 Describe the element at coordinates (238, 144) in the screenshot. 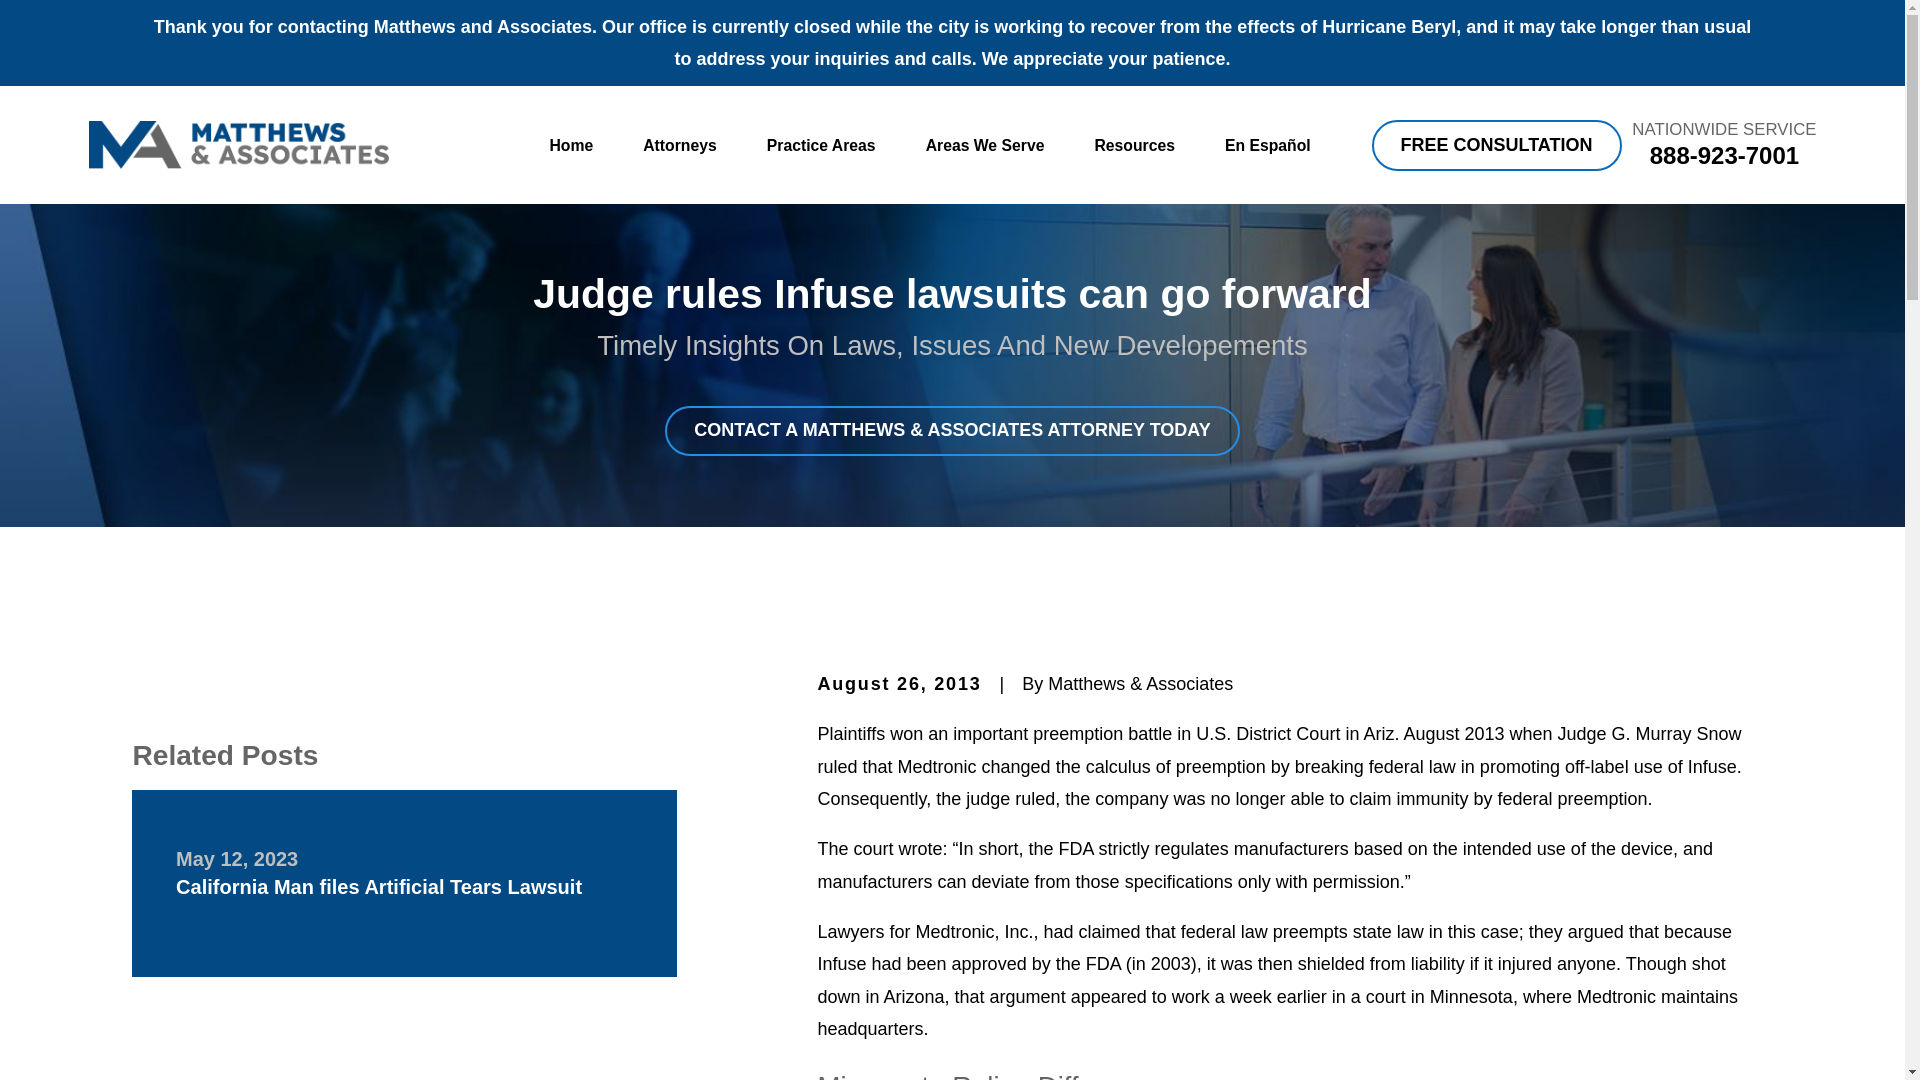

I see `Home` at that location.